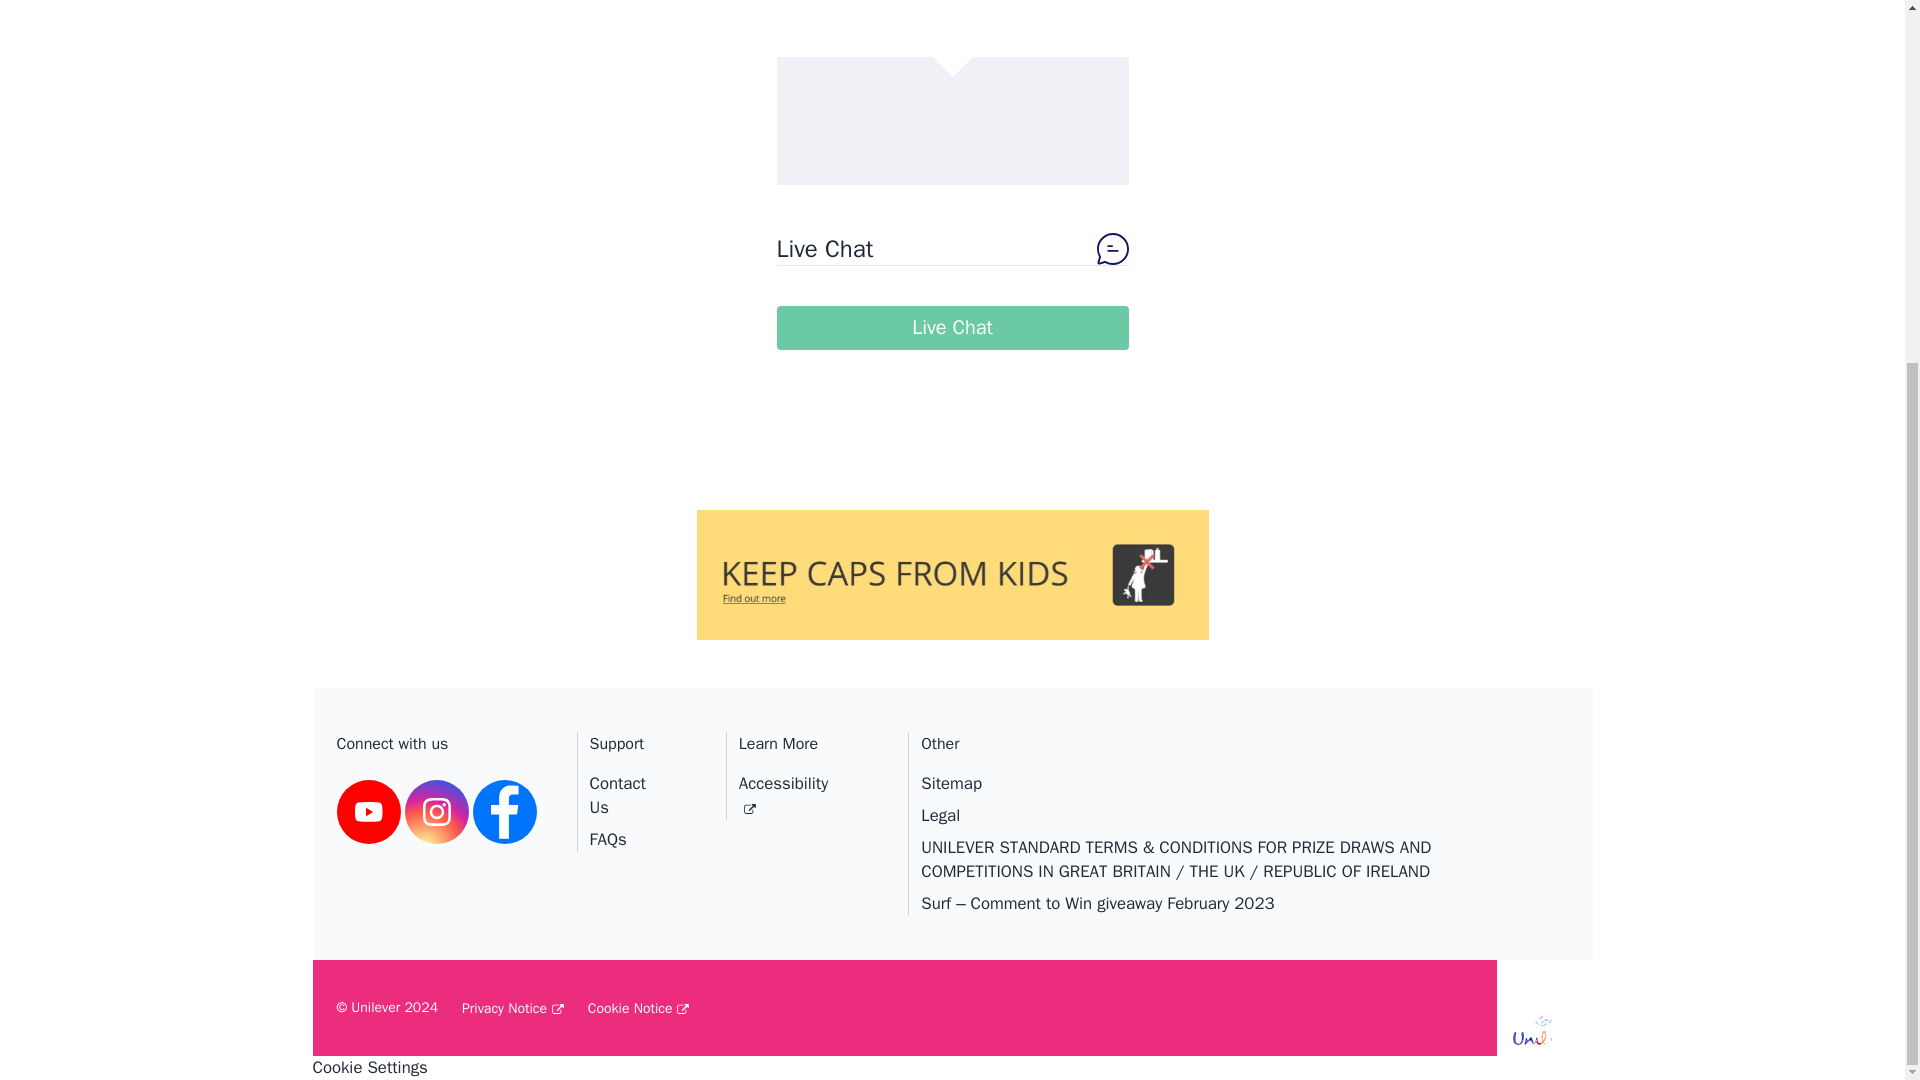 The height and width of the screenshot is (1080, 1920). I want to click on Live Chat, so click(952, 327).